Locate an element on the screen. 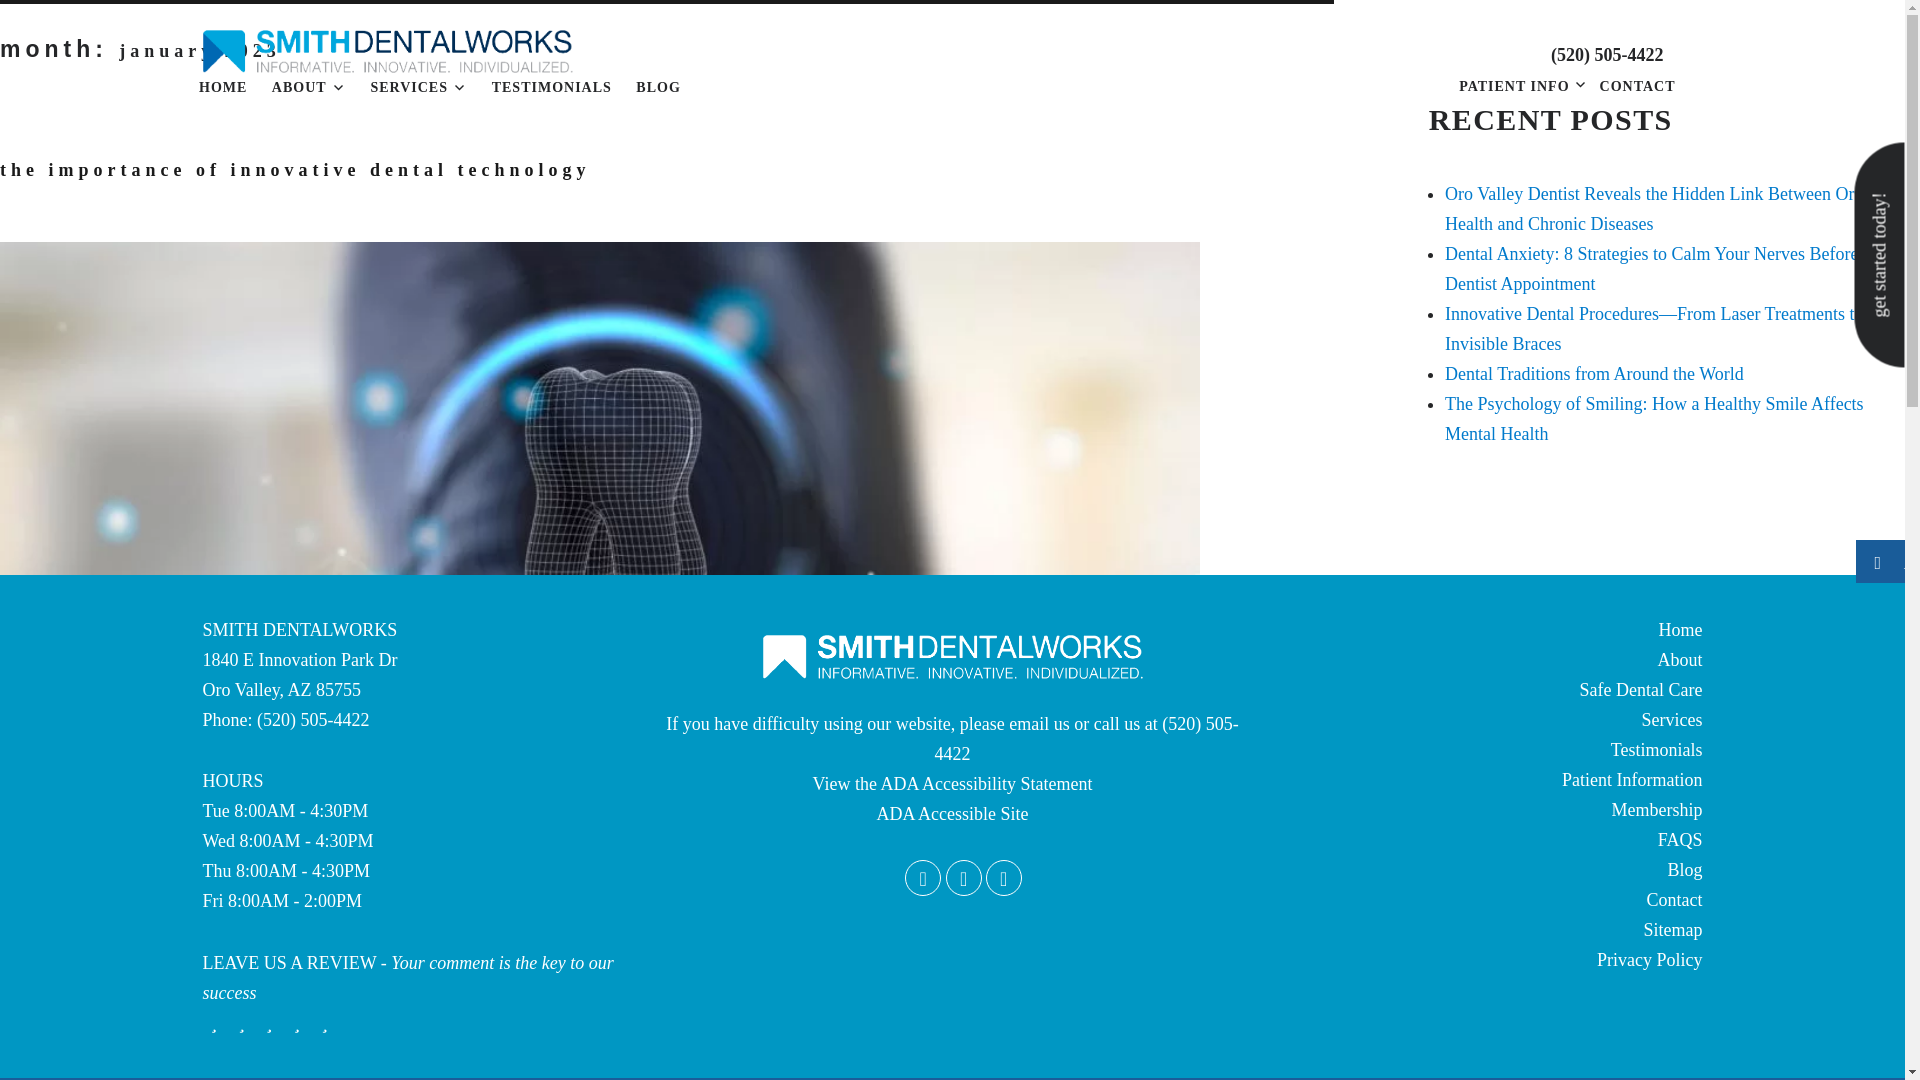 Image resolution: width=1920 pixels, height=1080 pixels. the importance of innovative dental technology is located at coordinates (294, 170).